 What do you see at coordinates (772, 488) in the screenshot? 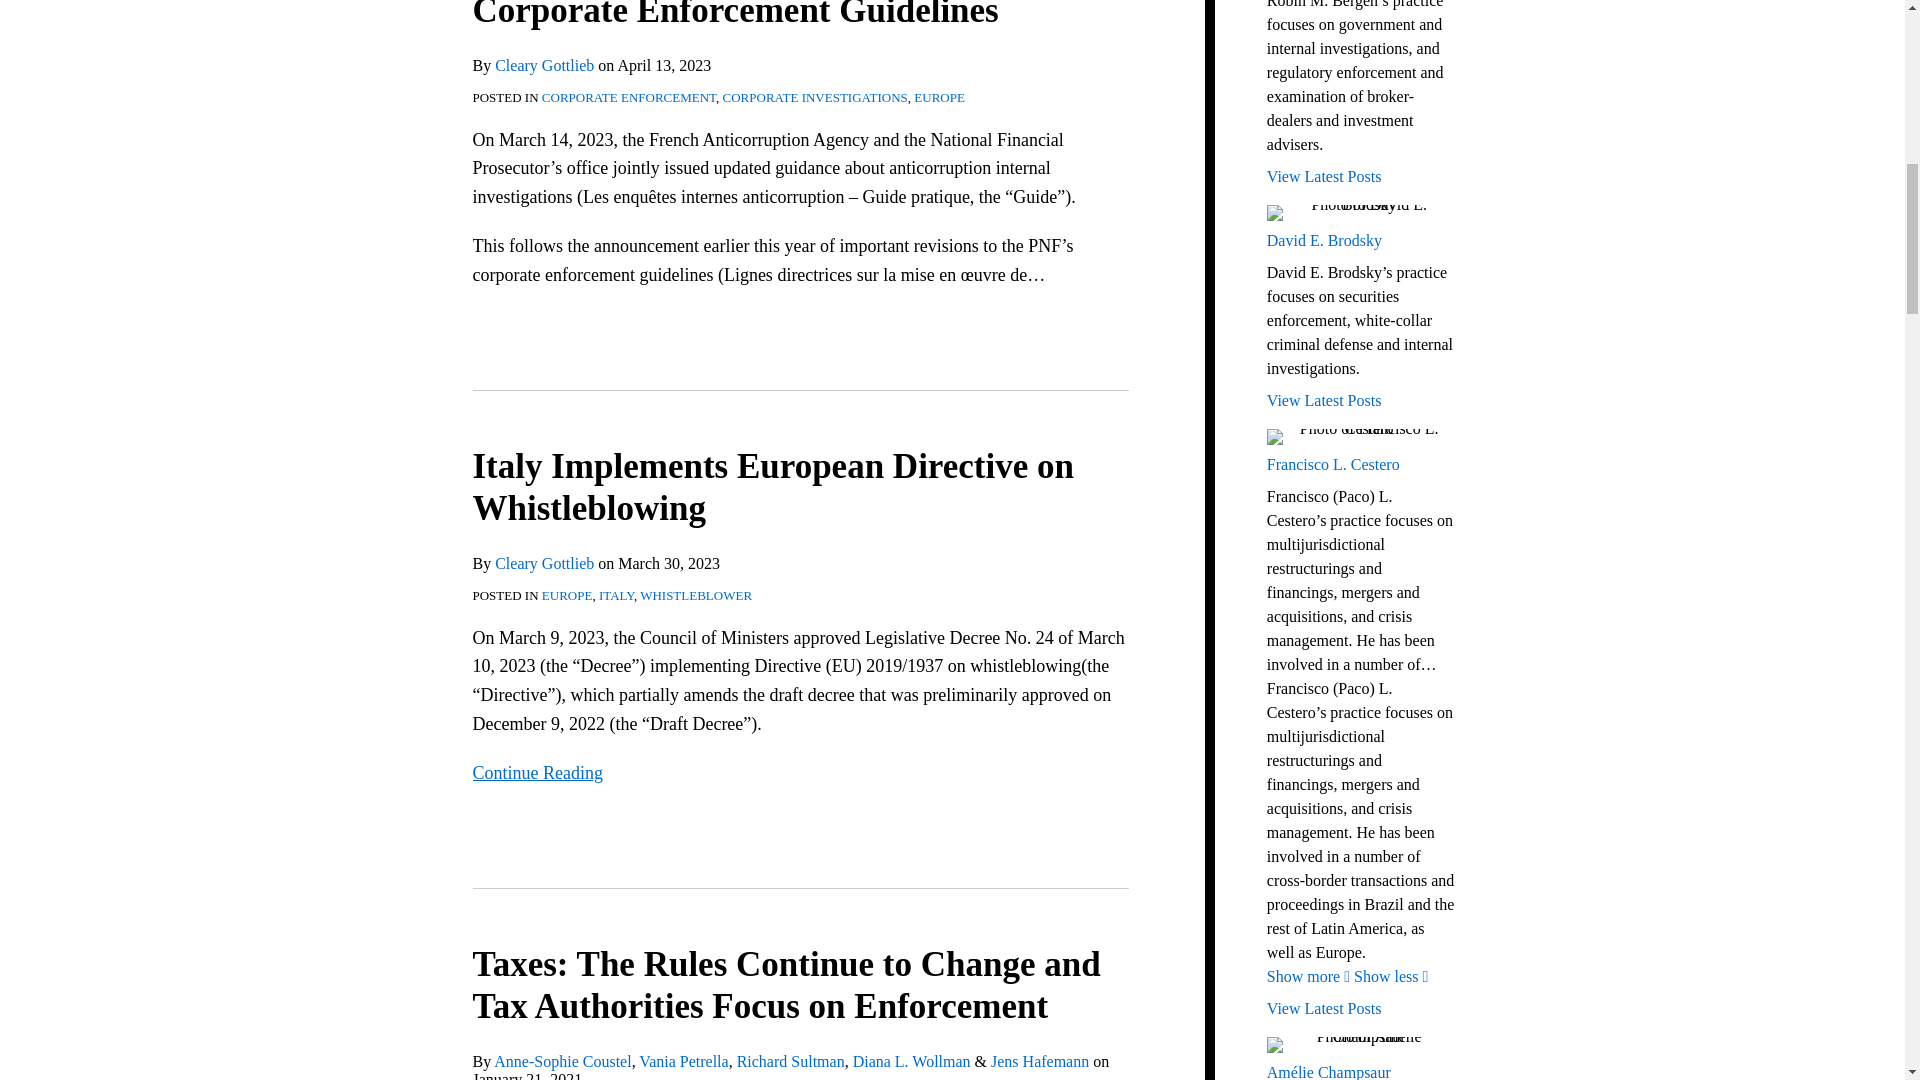
I see `Italy Implements European Directive on Whistleblowing` at bounding box center [772, 488].